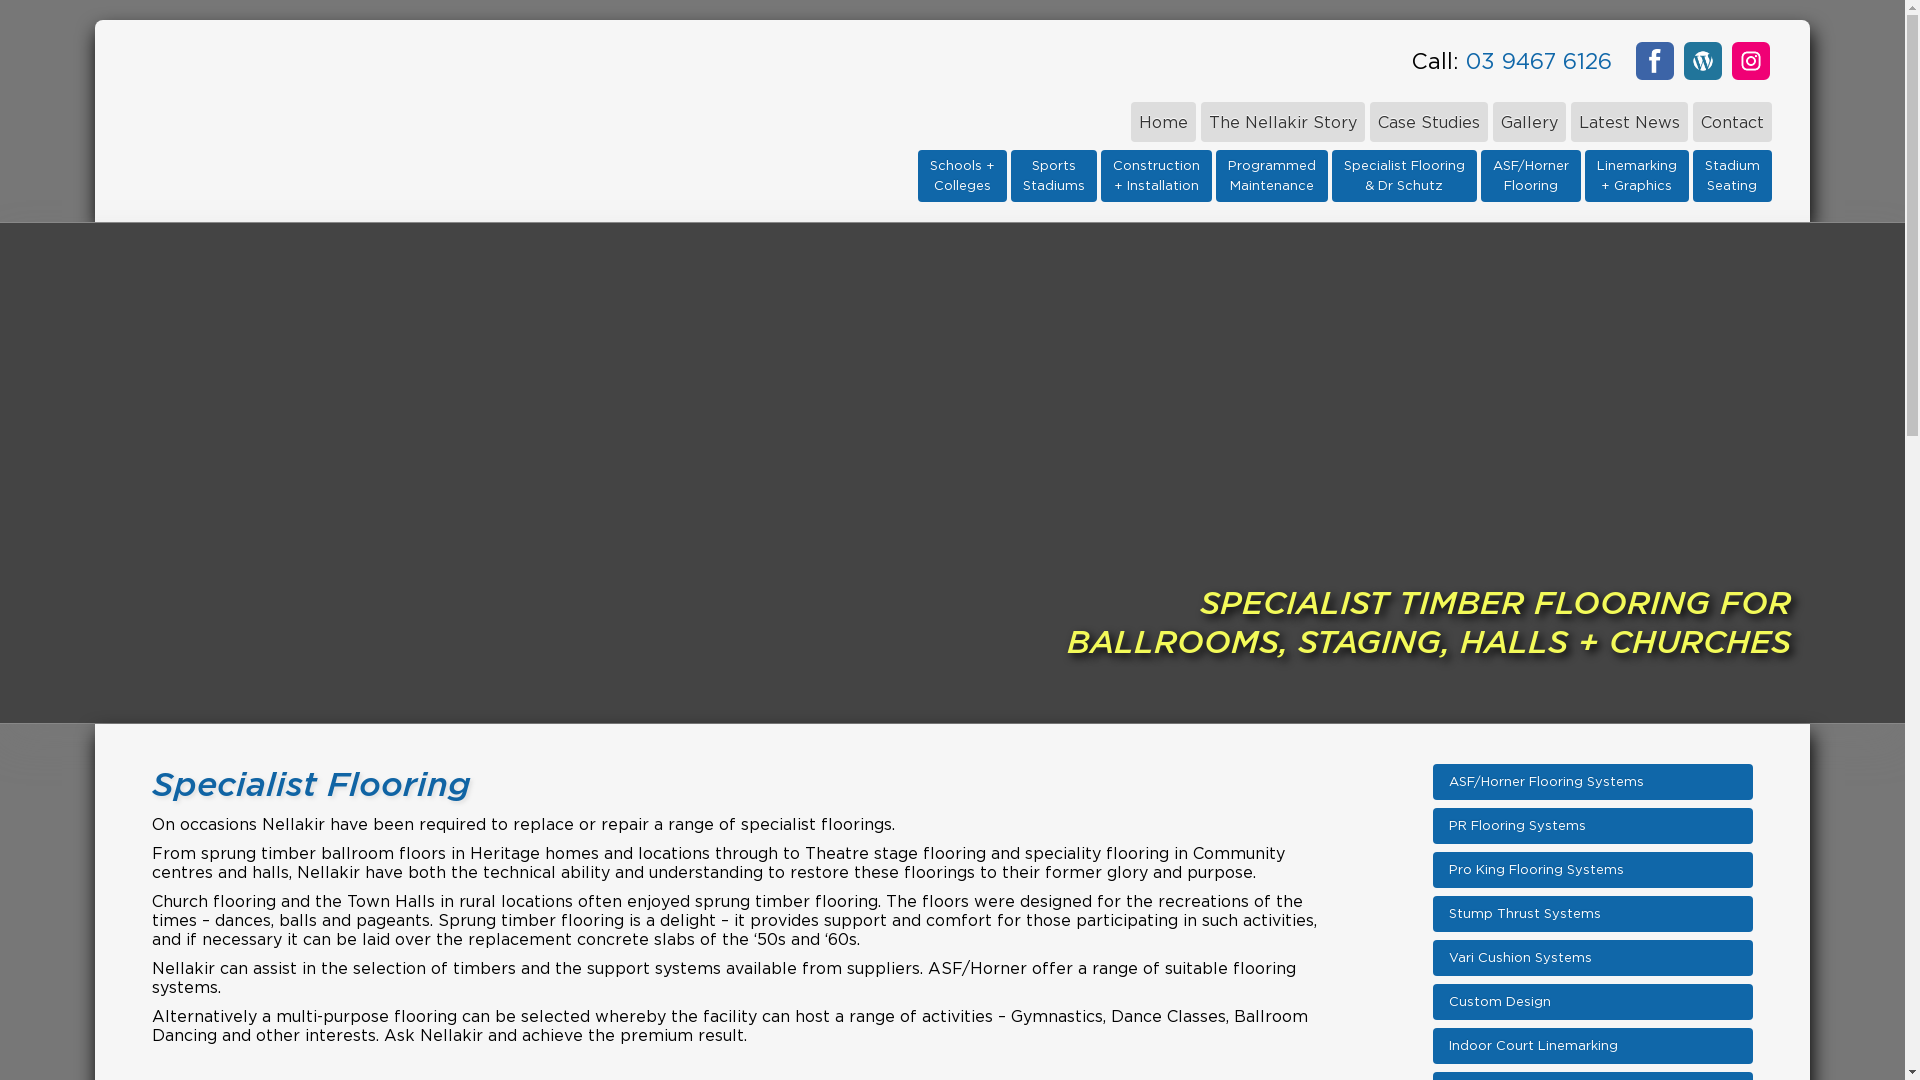 This screenshot has width=1920, height=1080. What do you see at coordinates (1655, 61) in the screenshot?
I see `Nellakir Sports Floors on Facebook` at bounding box center [1655, 61].